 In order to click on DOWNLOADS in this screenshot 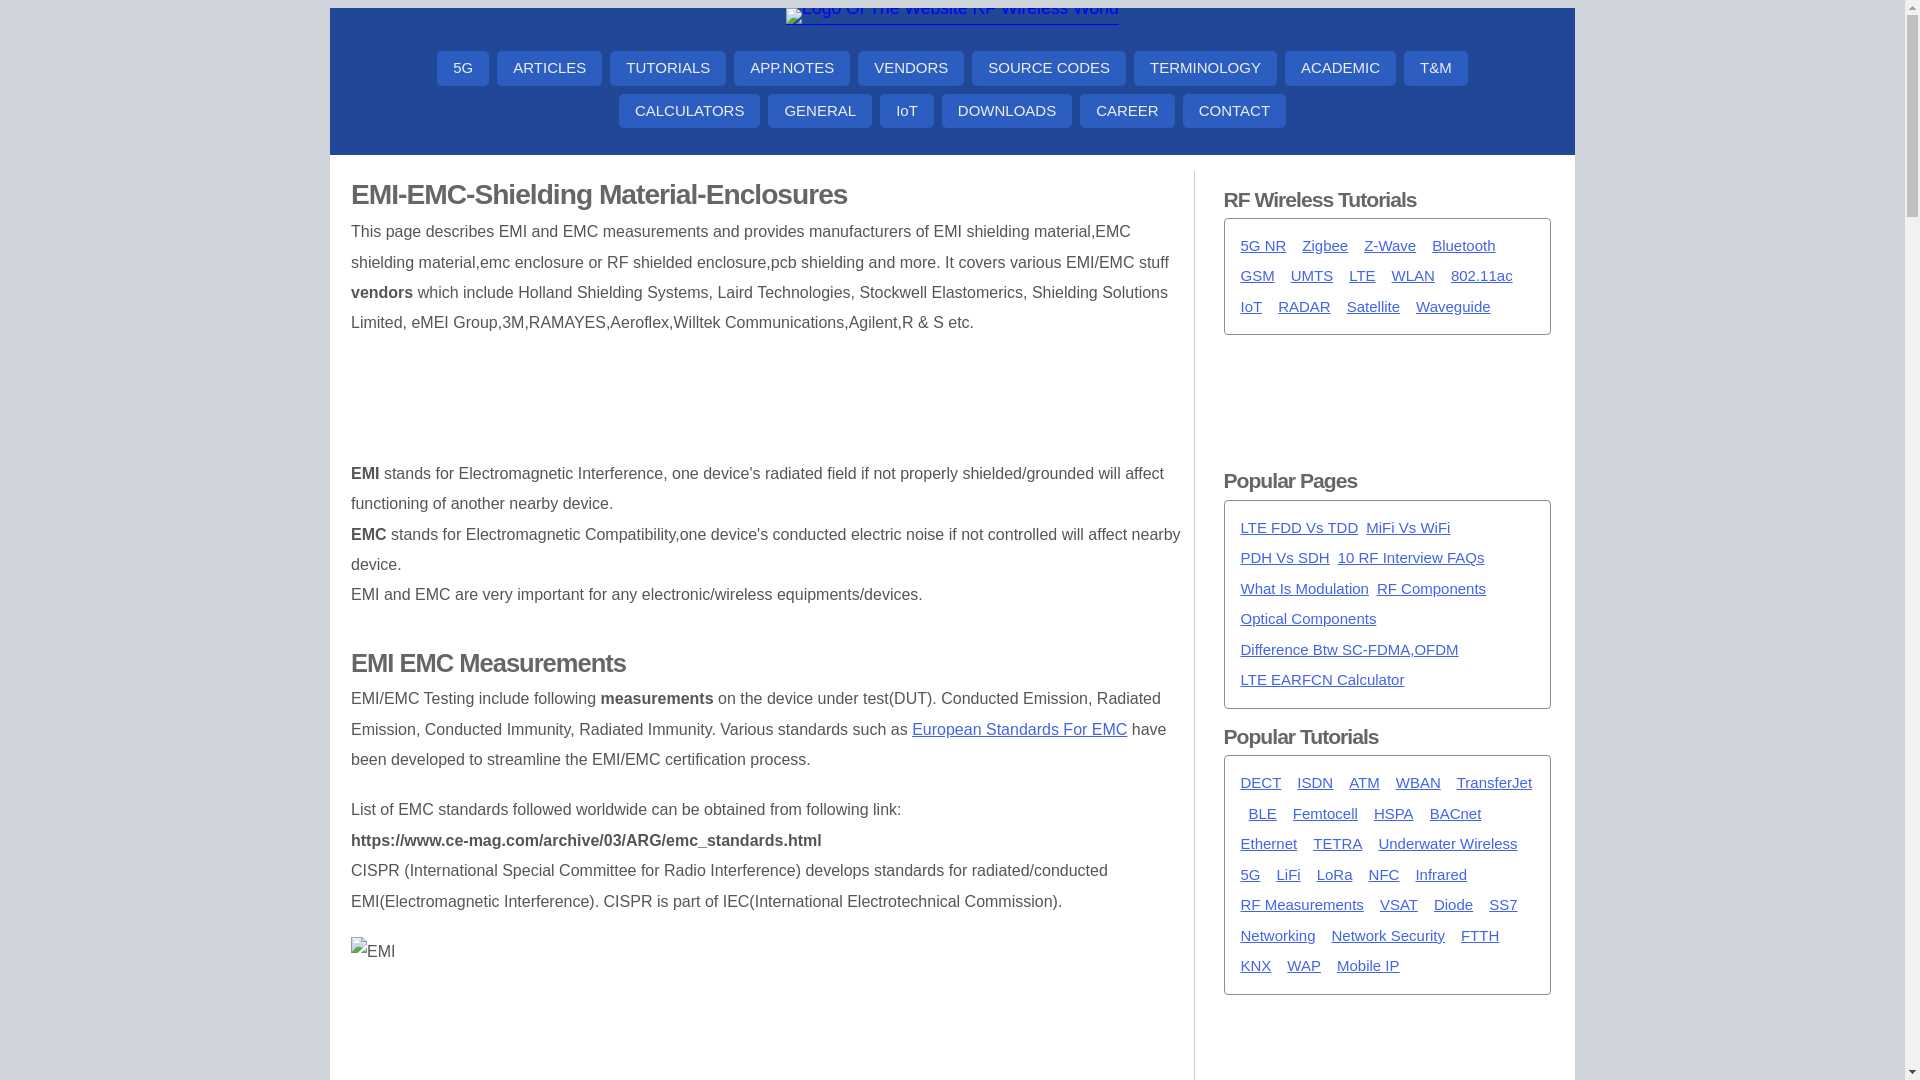, I will do `click(1006, 110)`.